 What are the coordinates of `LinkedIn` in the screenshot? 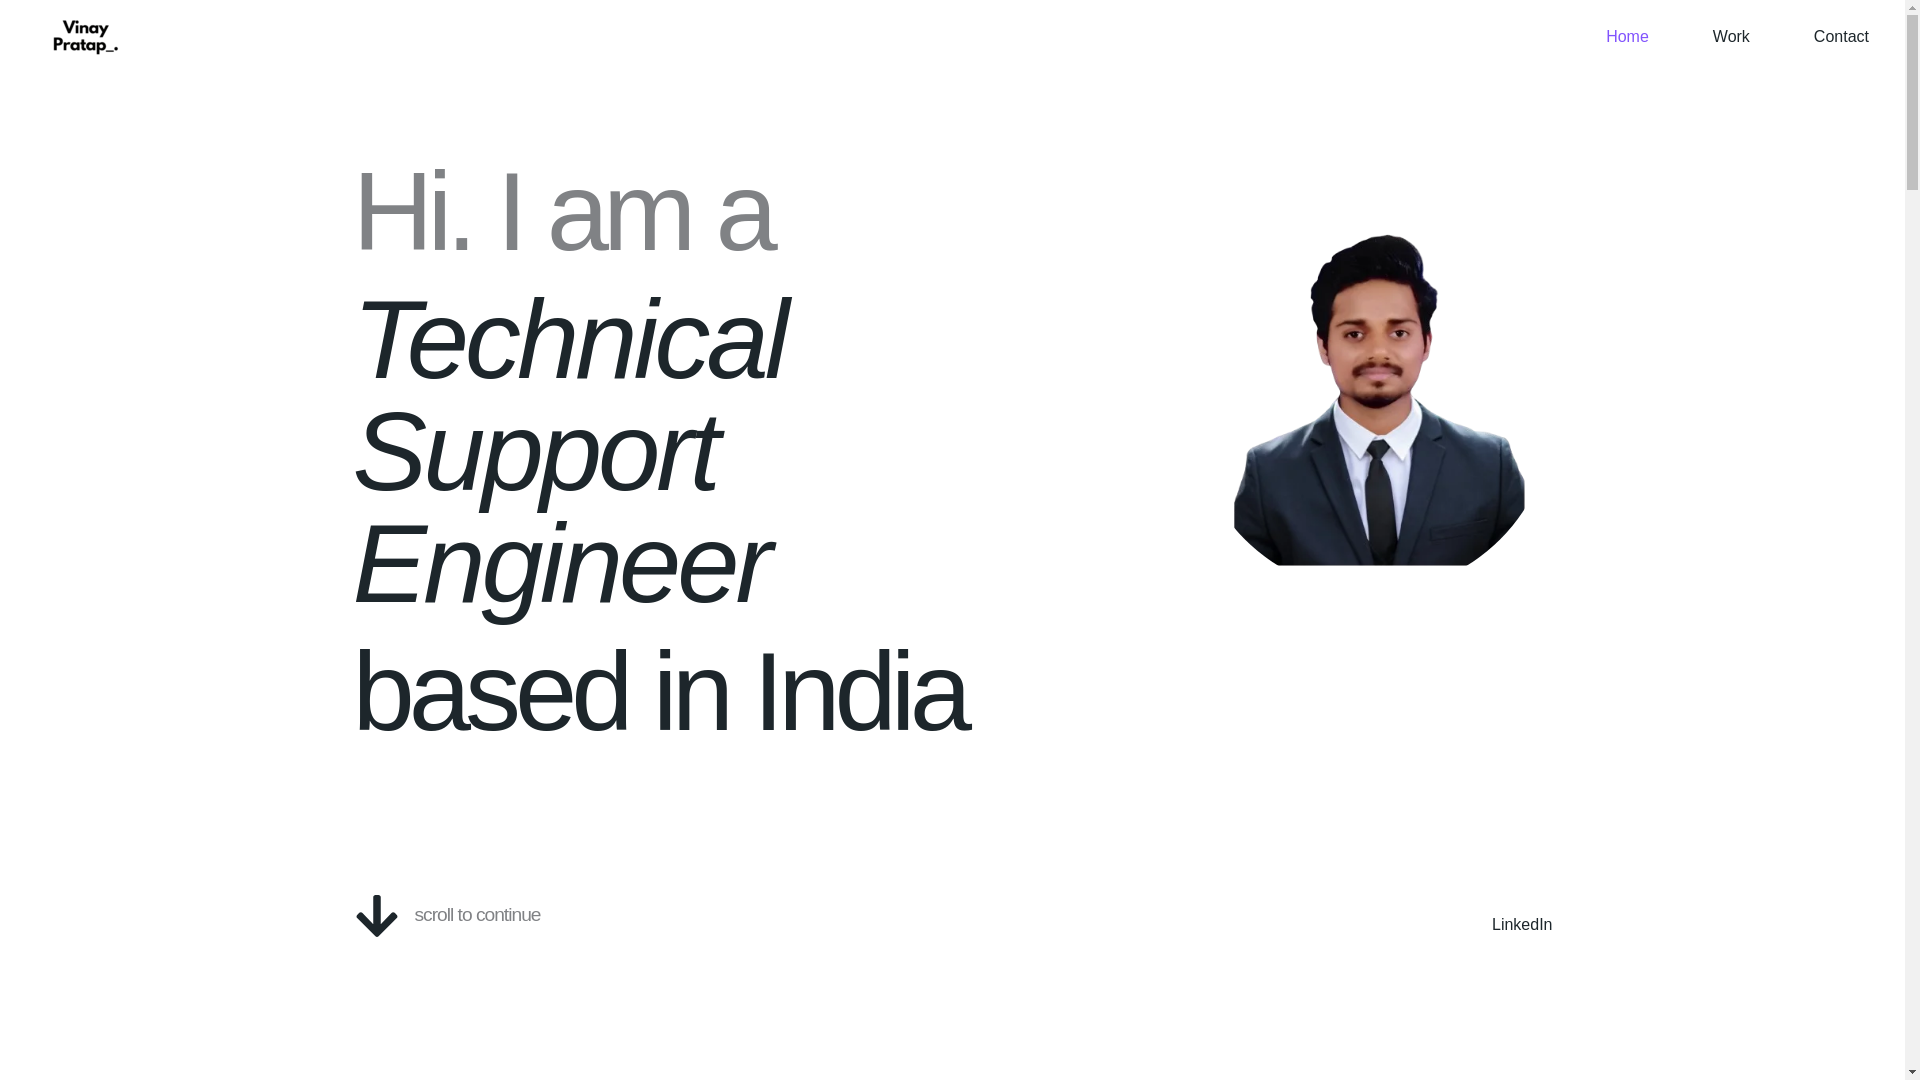 It's located at (1522, 924).